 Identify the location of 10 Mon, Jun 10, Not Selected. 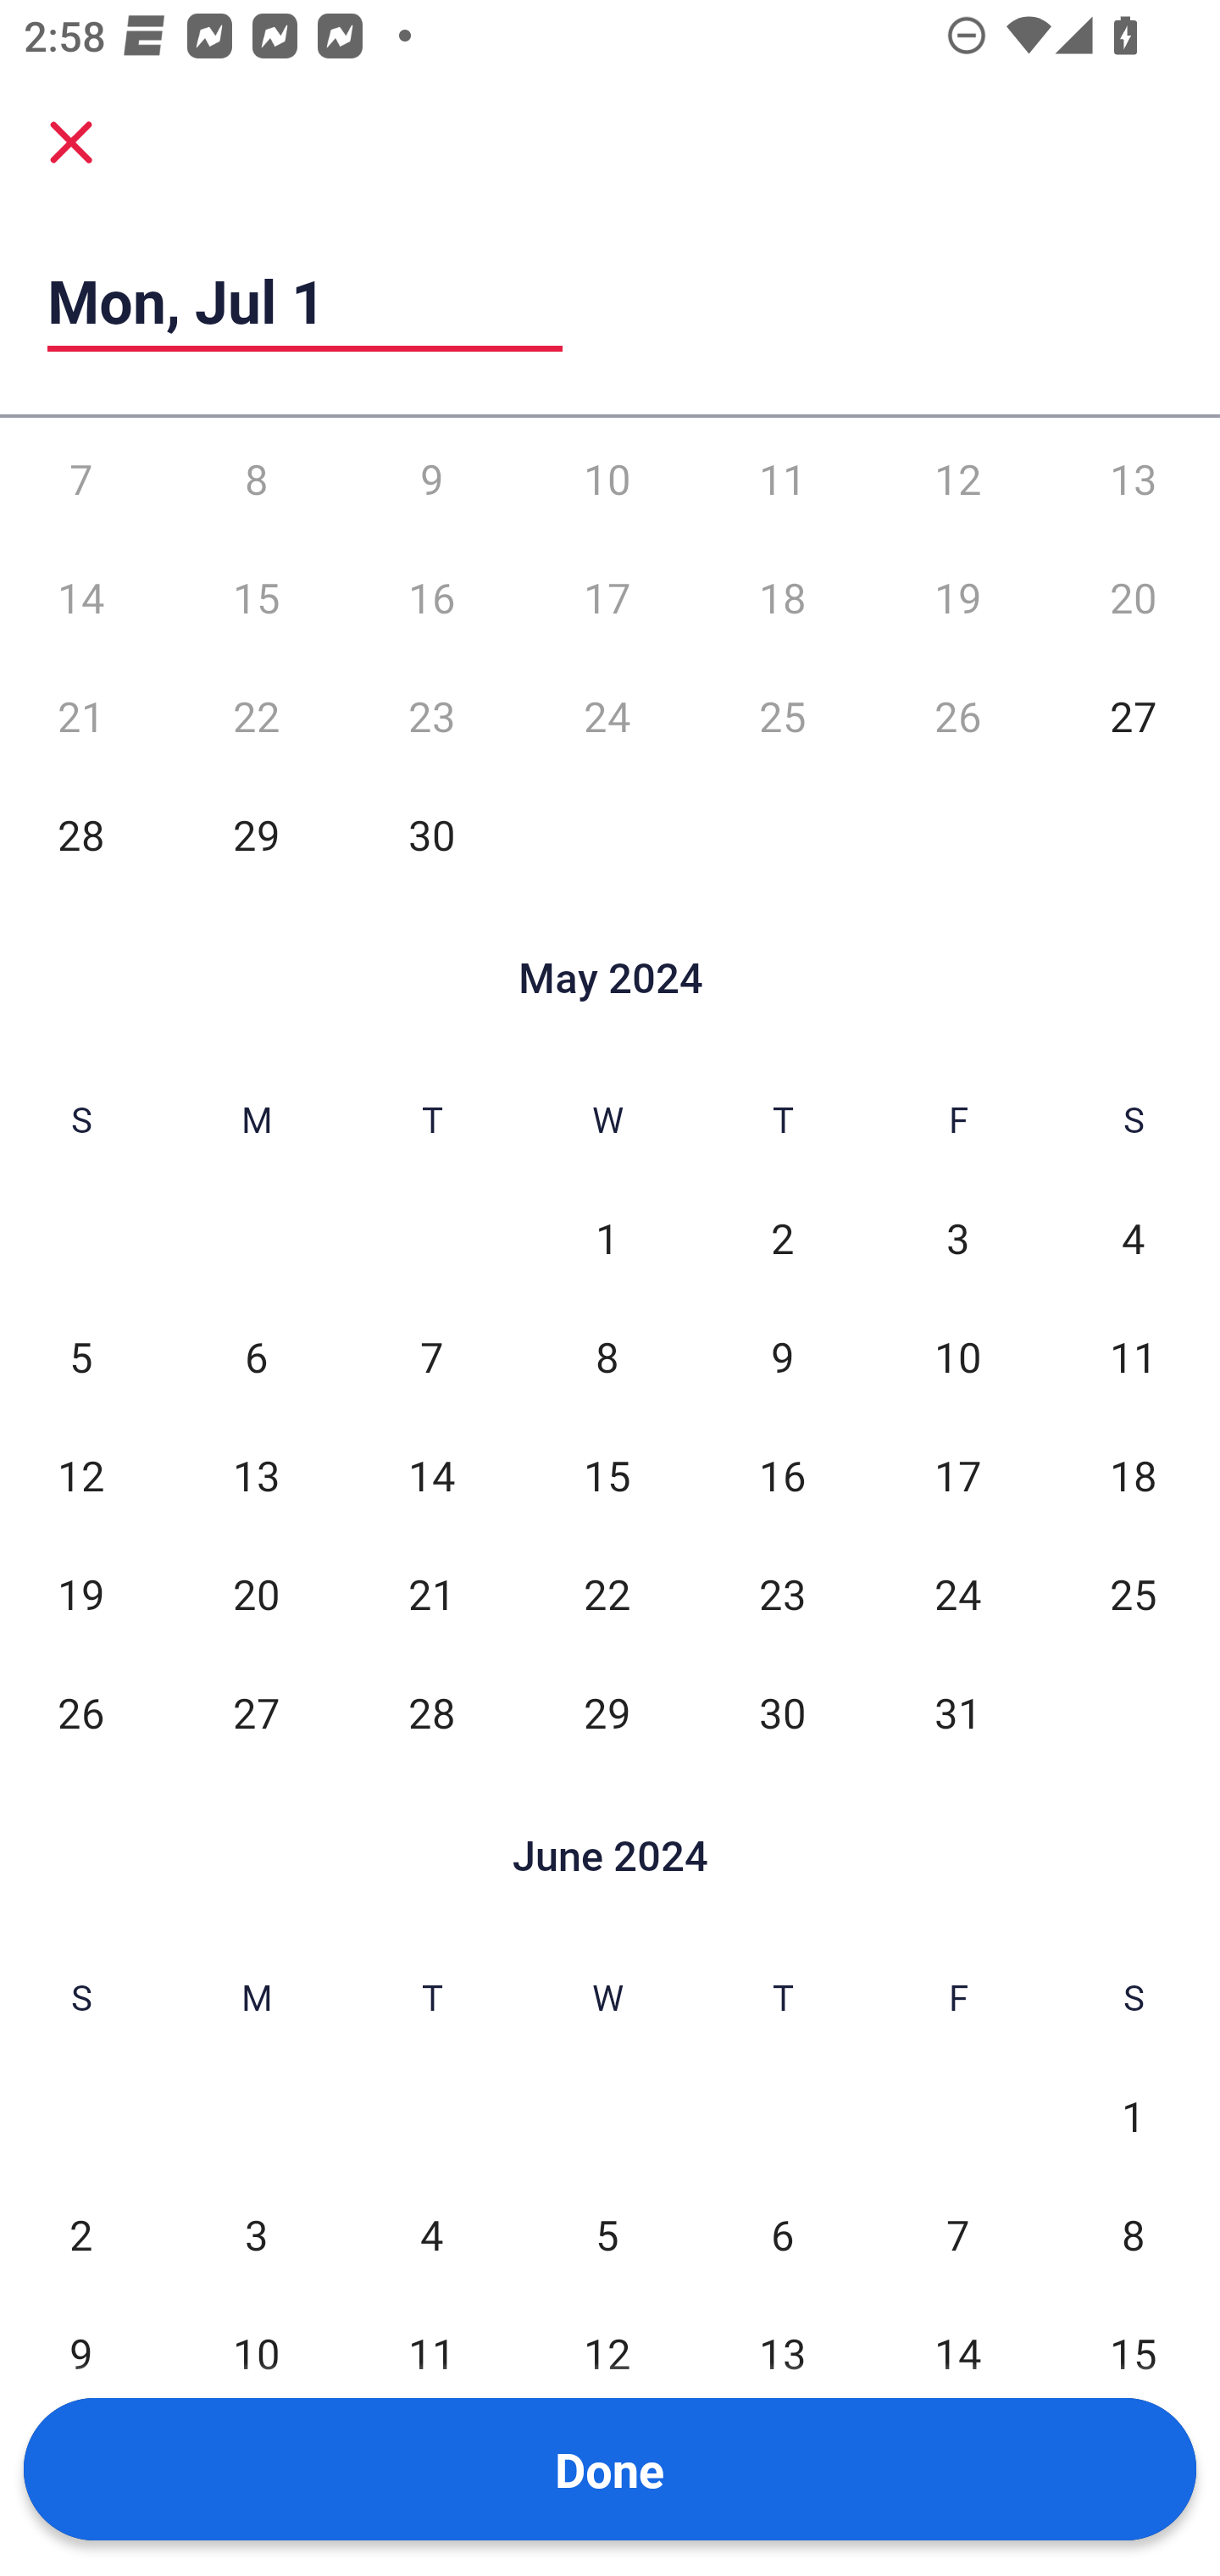
(256, 2352).